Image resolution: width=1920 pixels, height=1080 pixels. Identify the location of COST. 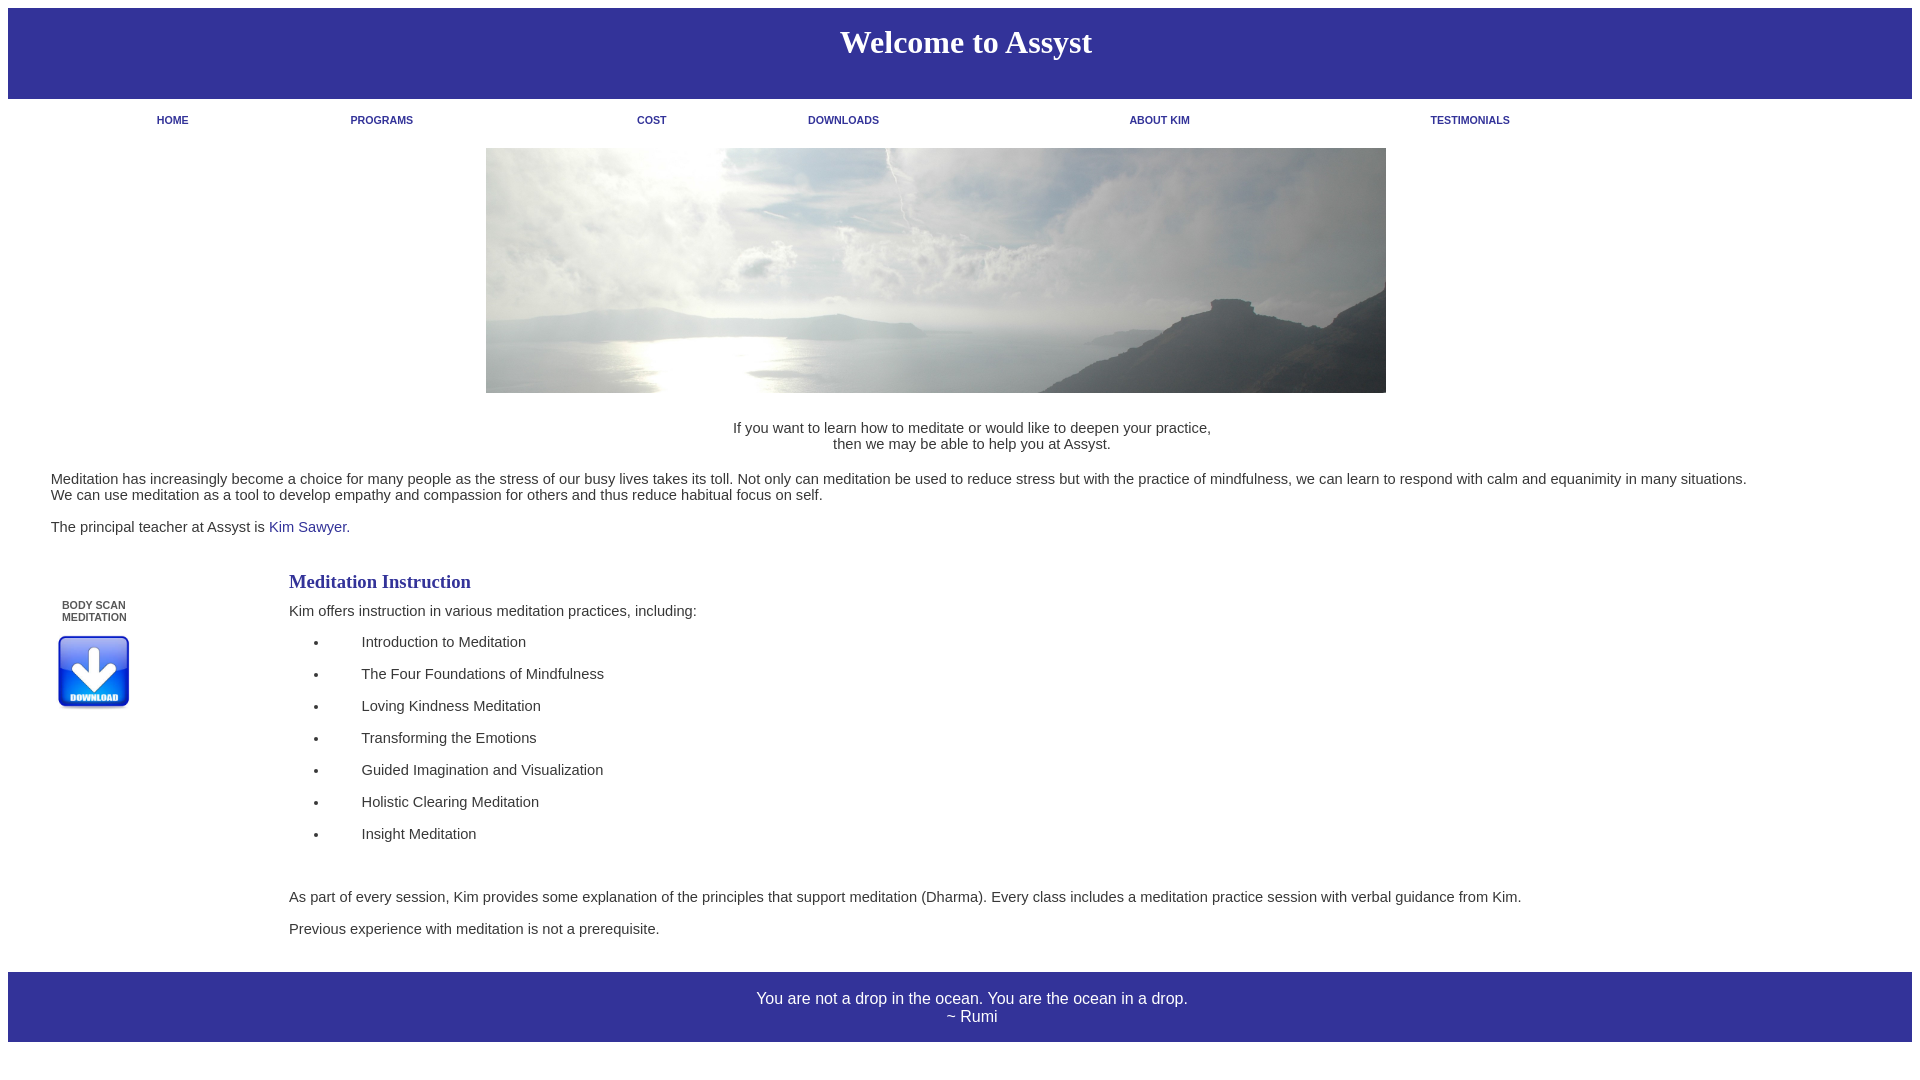
(652, 120).